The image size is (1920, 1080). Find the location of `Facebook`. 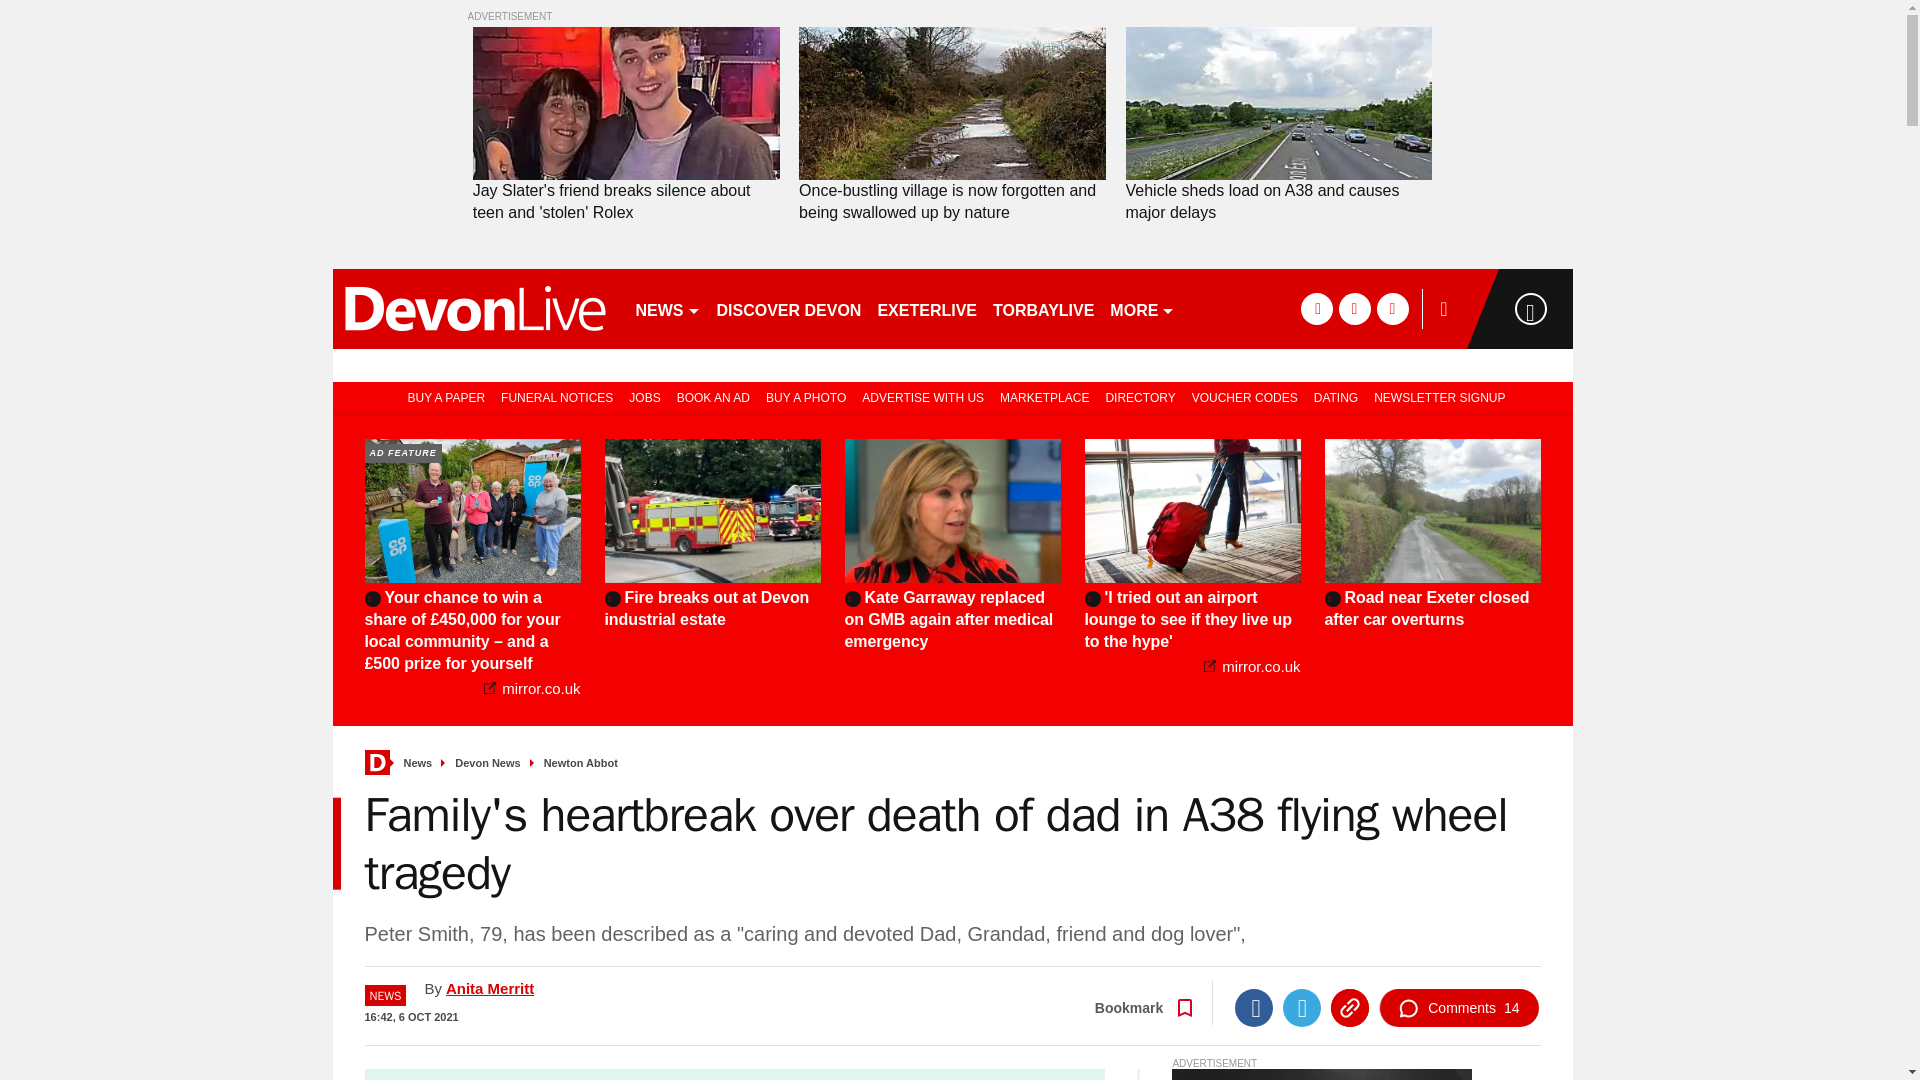

Facebook is located at coordinates (1253, 1008).